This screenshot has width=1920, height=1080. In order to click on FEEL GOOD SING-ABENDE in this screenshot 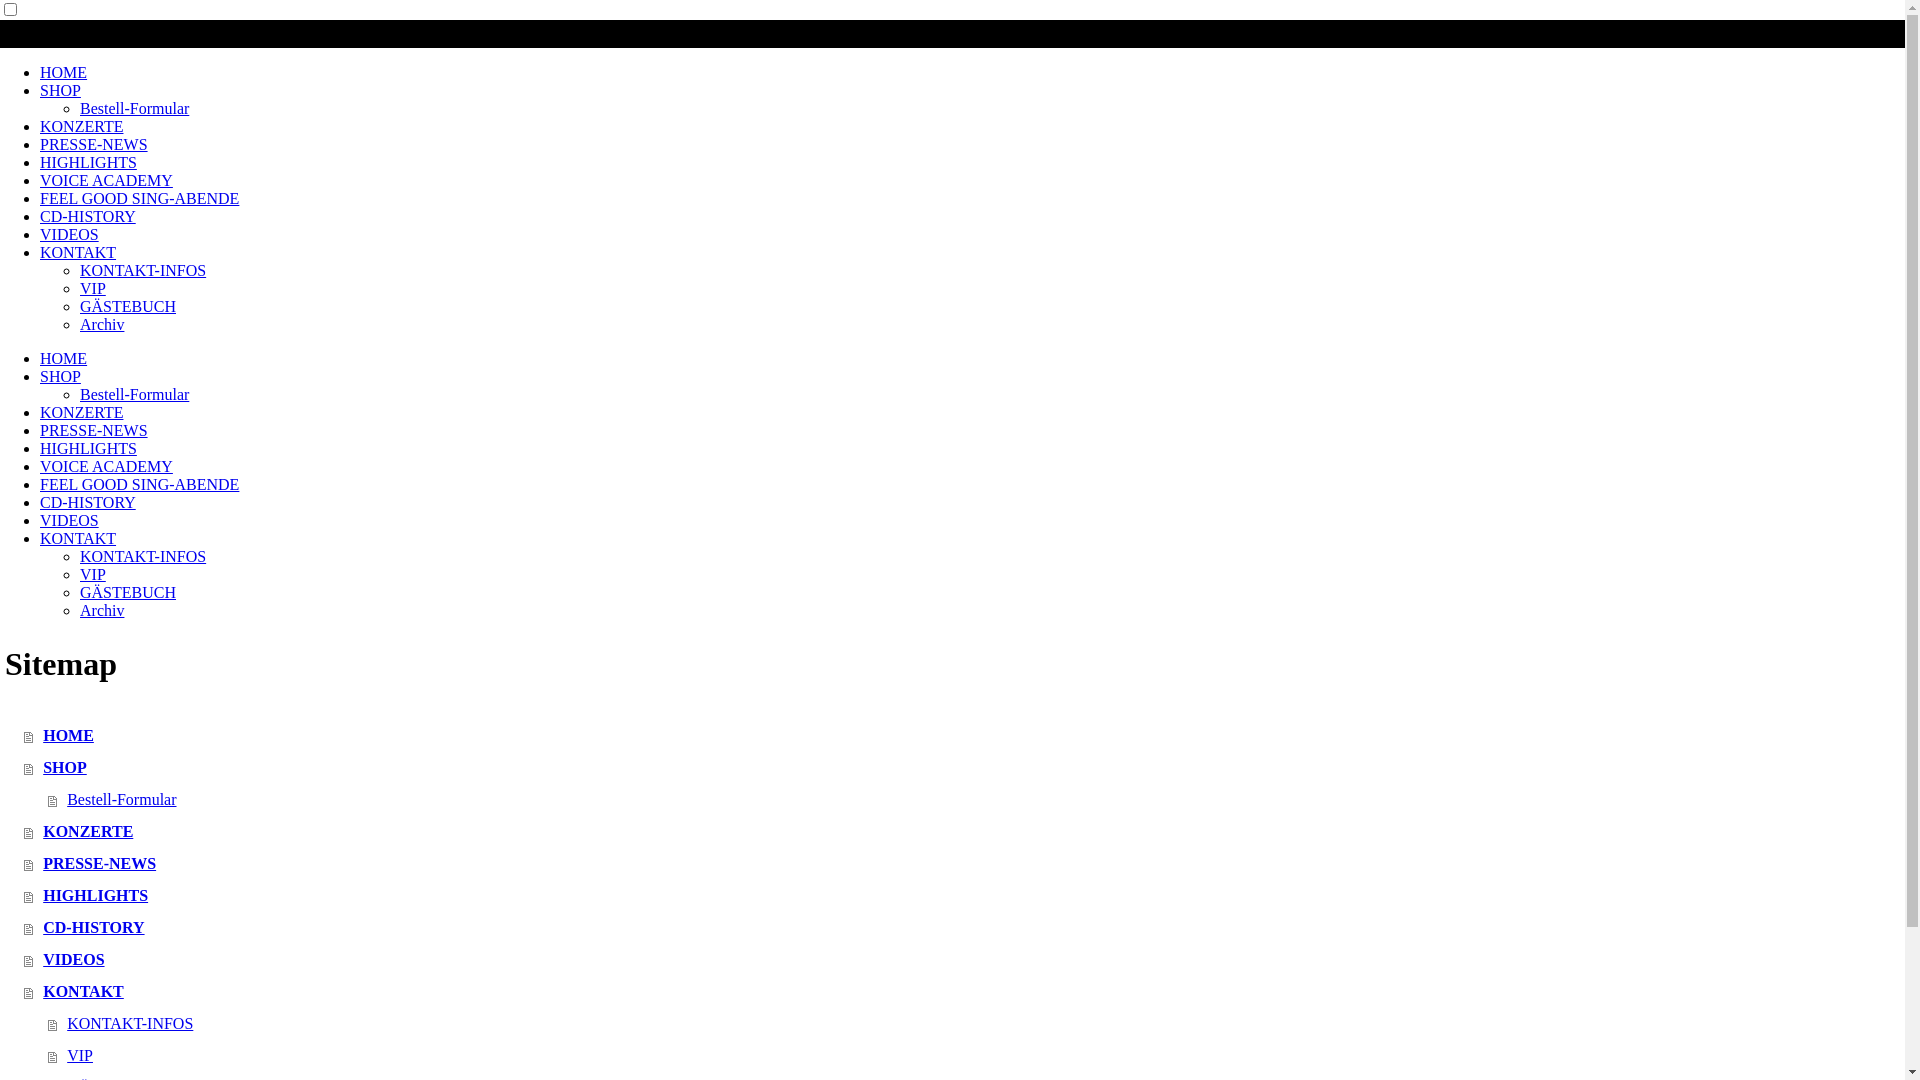, I will do `click(140, 484)`.